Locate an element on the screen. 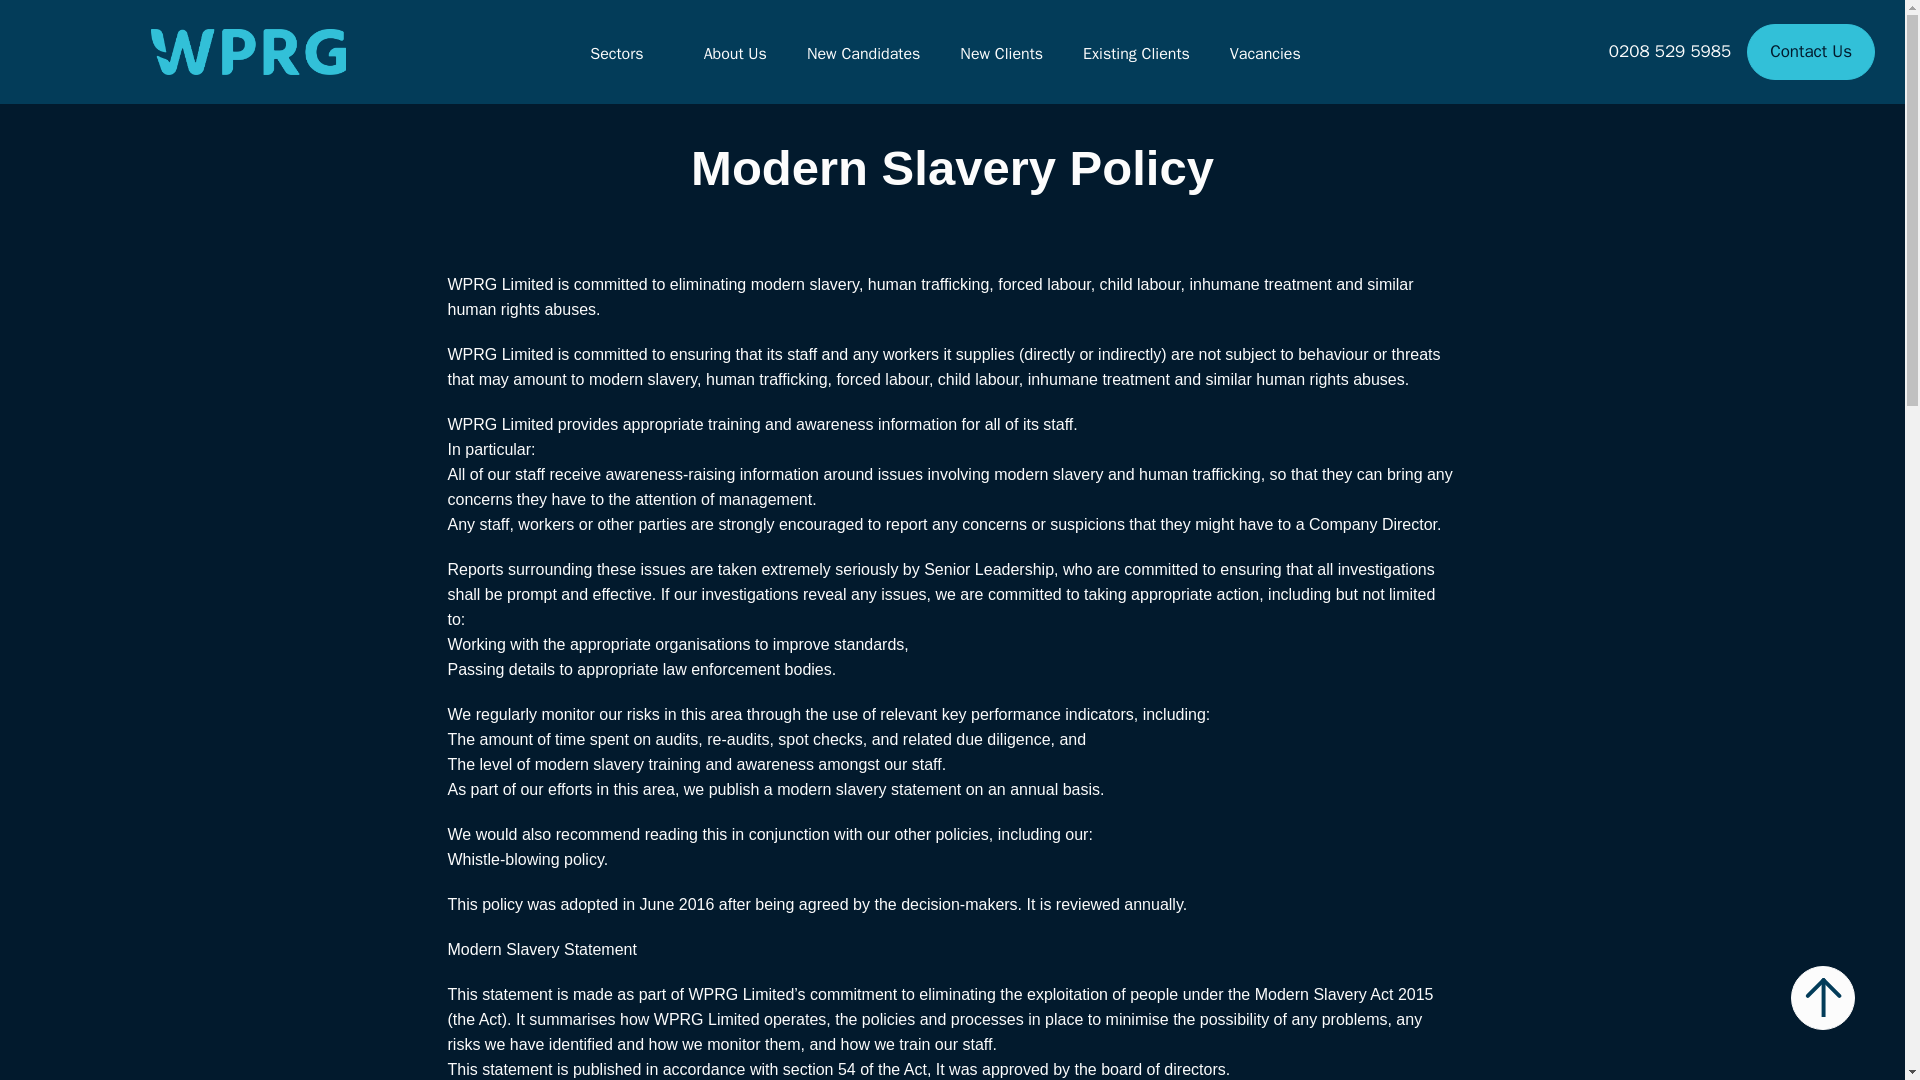 The image size is (1920, 1080). 0208 529 5985 is located at coordinates (1670, 51).